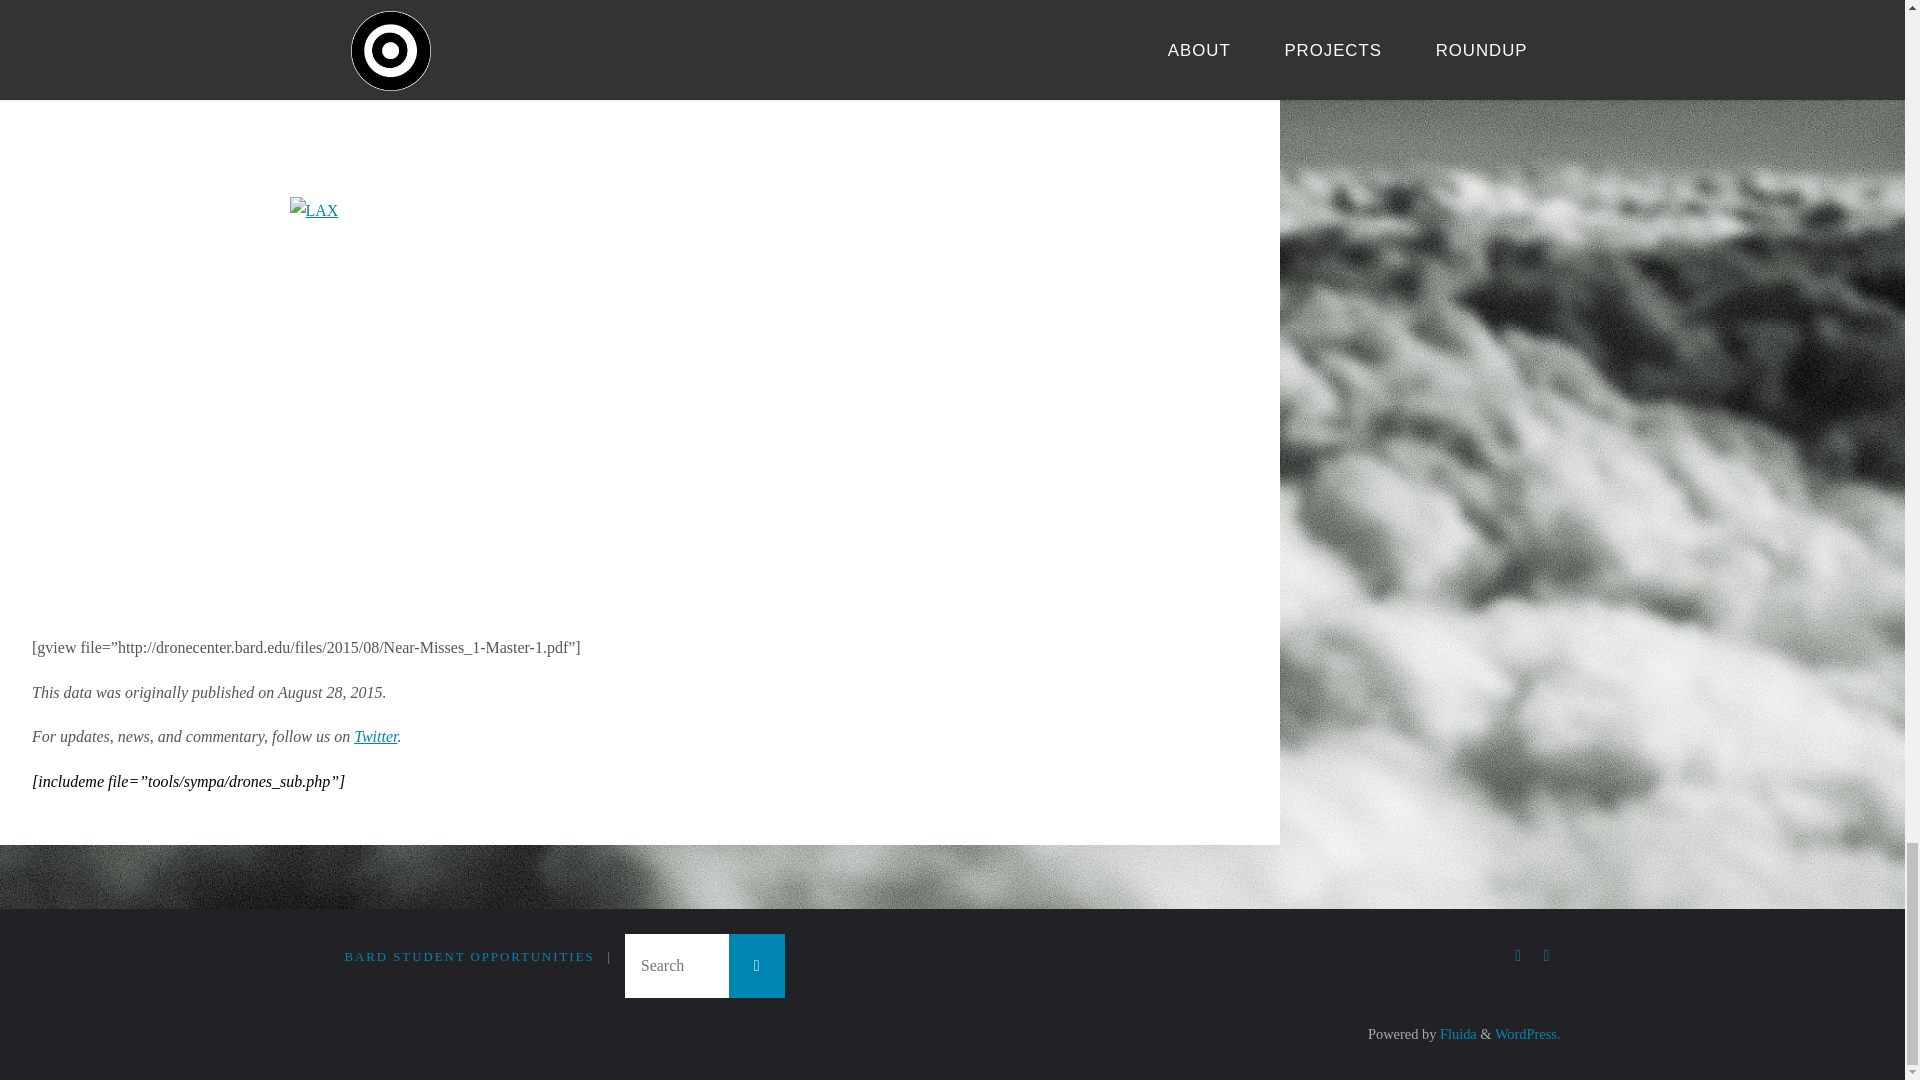  I want to click on Semantic Personal Publishing Platform, so click(1528, 1034).